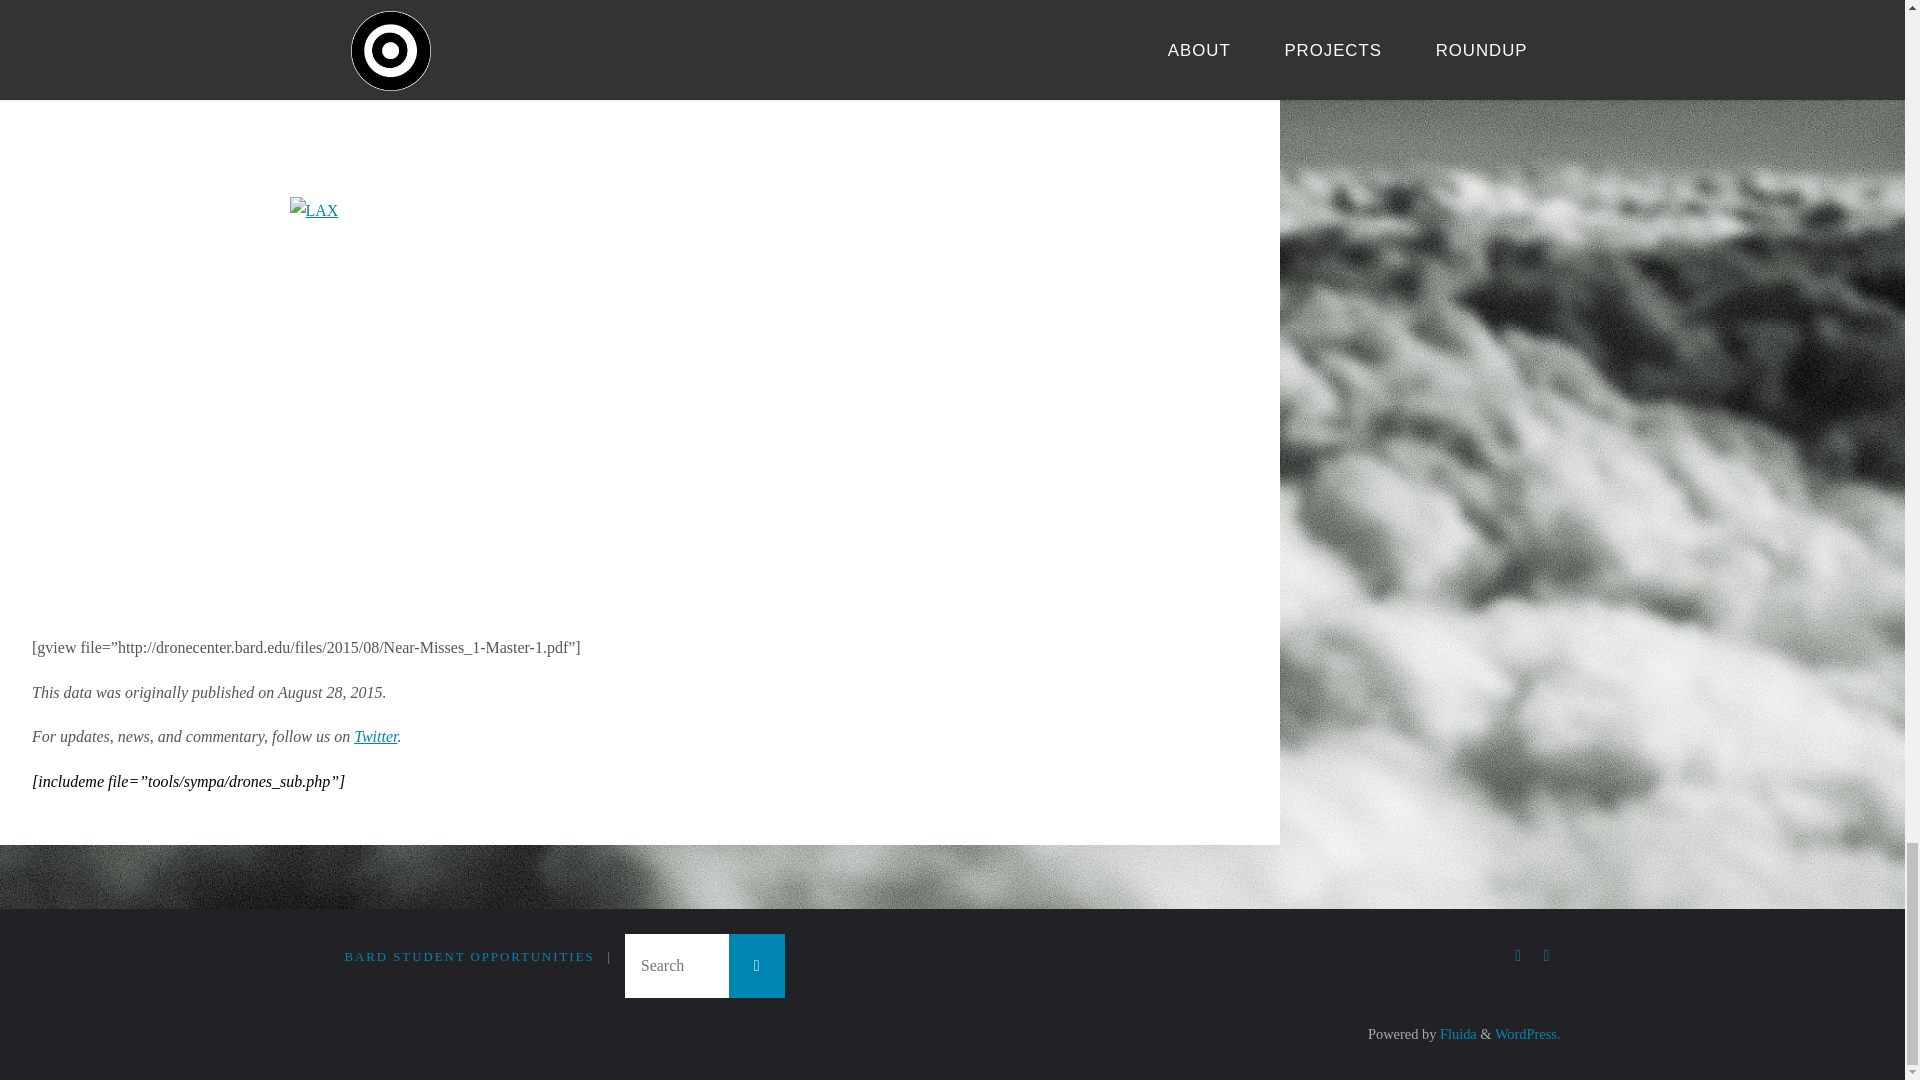  I want to click on Semantic Personal Publishing Platform, so click(1528, 1034).